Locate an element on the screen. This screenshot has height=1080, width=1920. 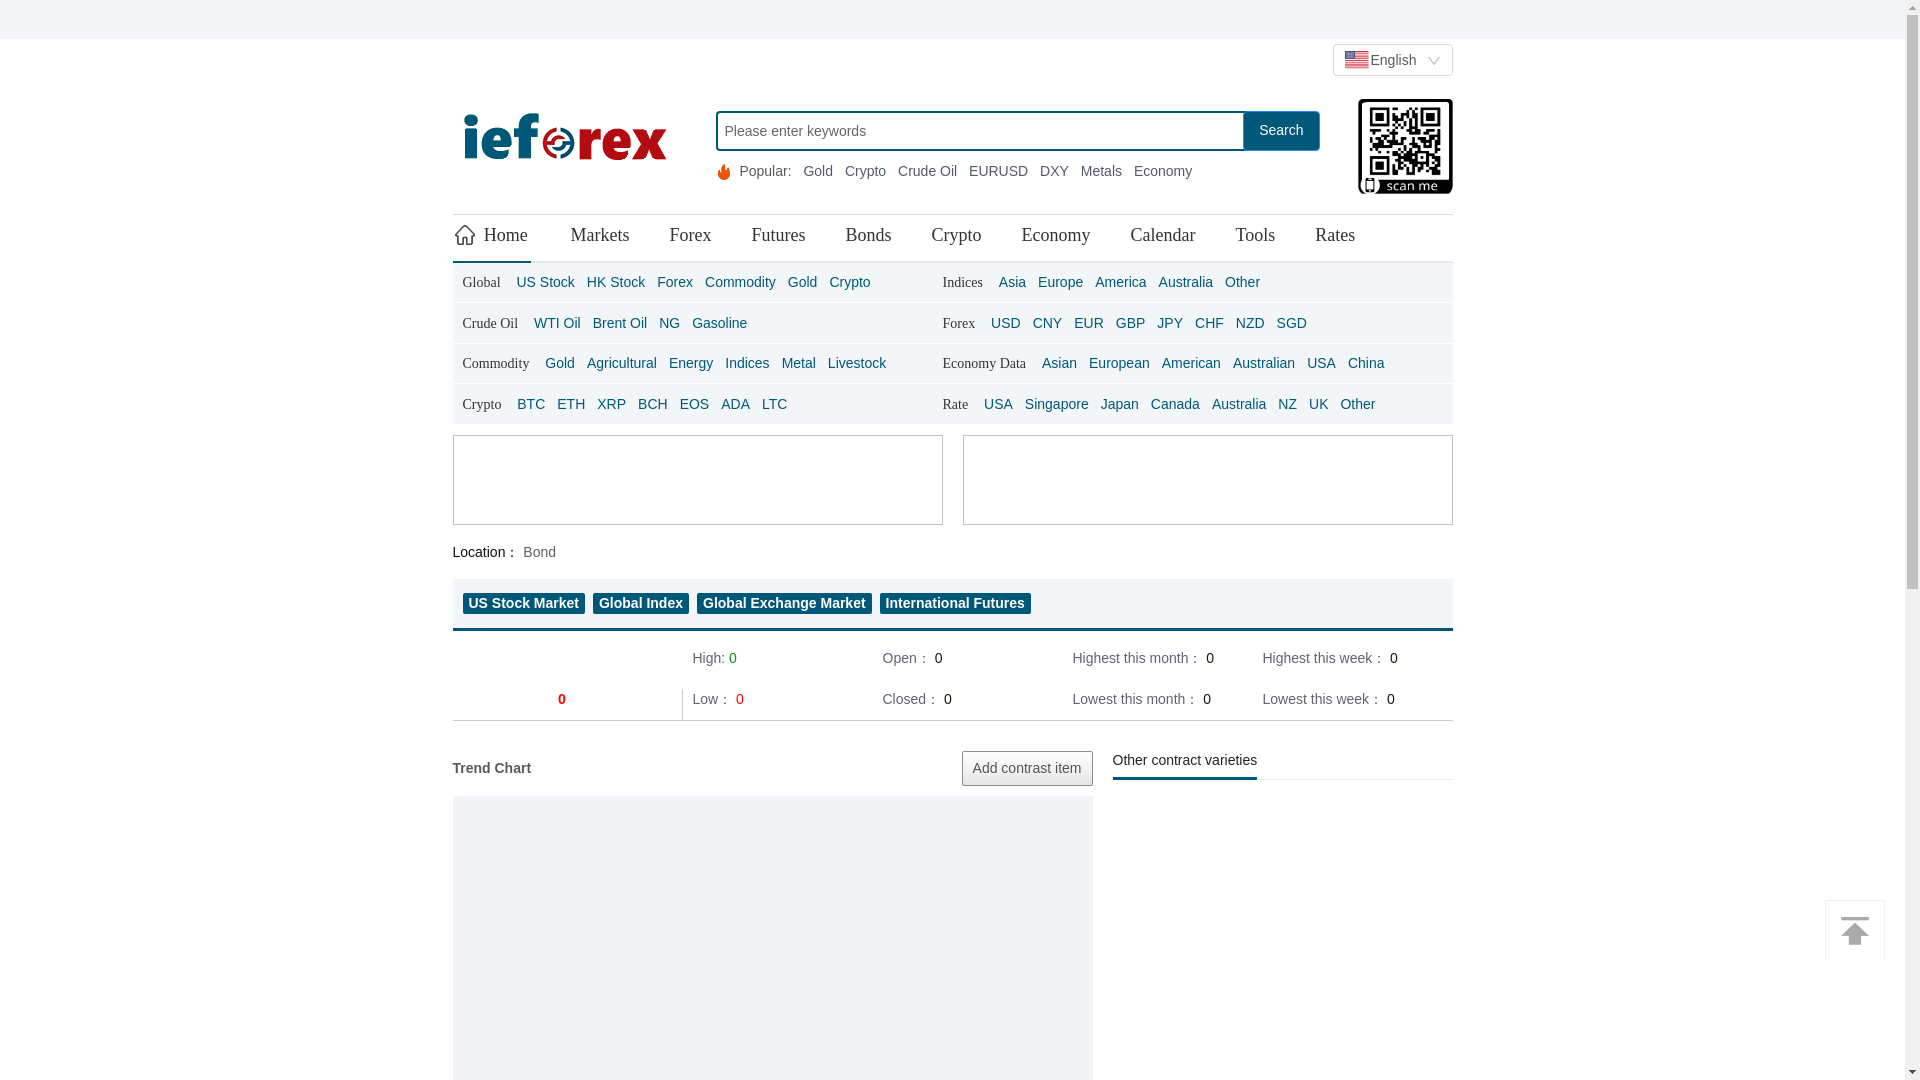
America is located at coordinates (1120, 282).